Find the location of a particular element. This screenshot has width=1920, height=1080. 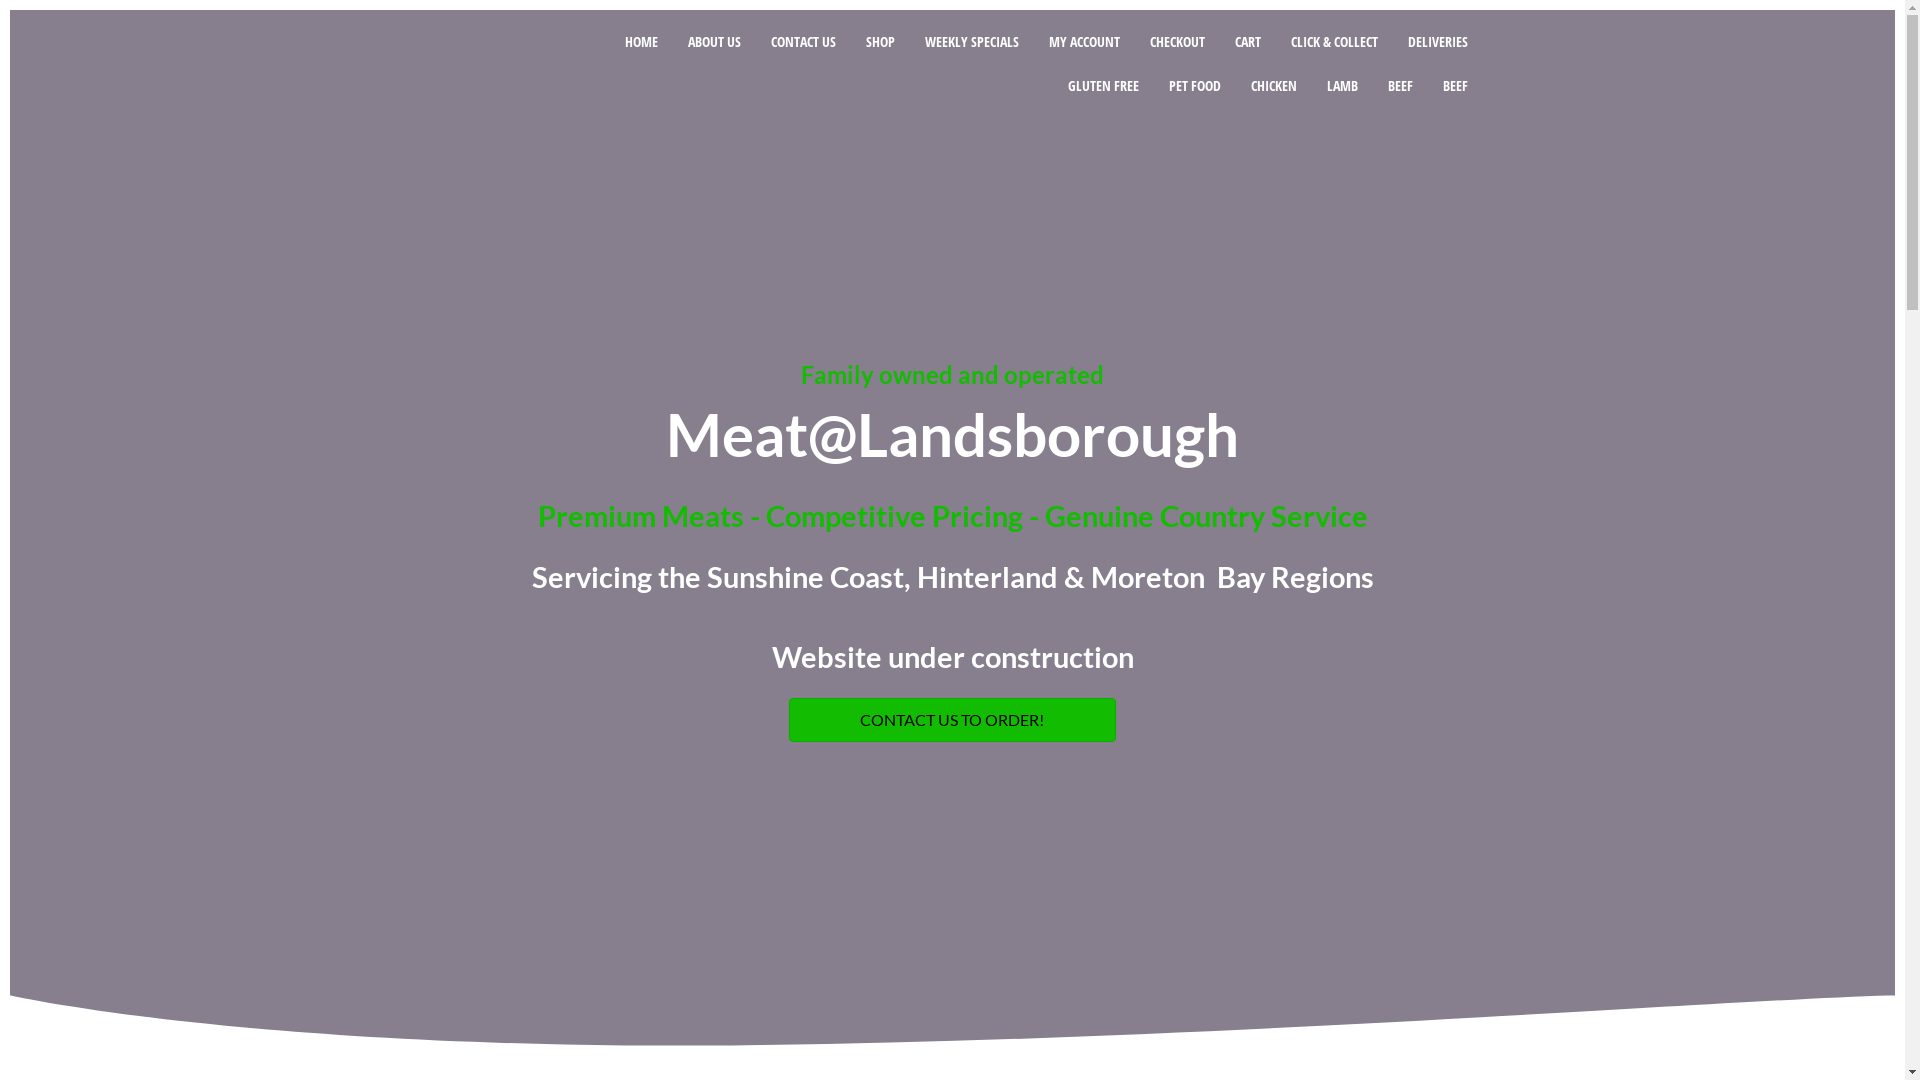

WEEKLY SPECIALS is located at coordinates (972, 42).